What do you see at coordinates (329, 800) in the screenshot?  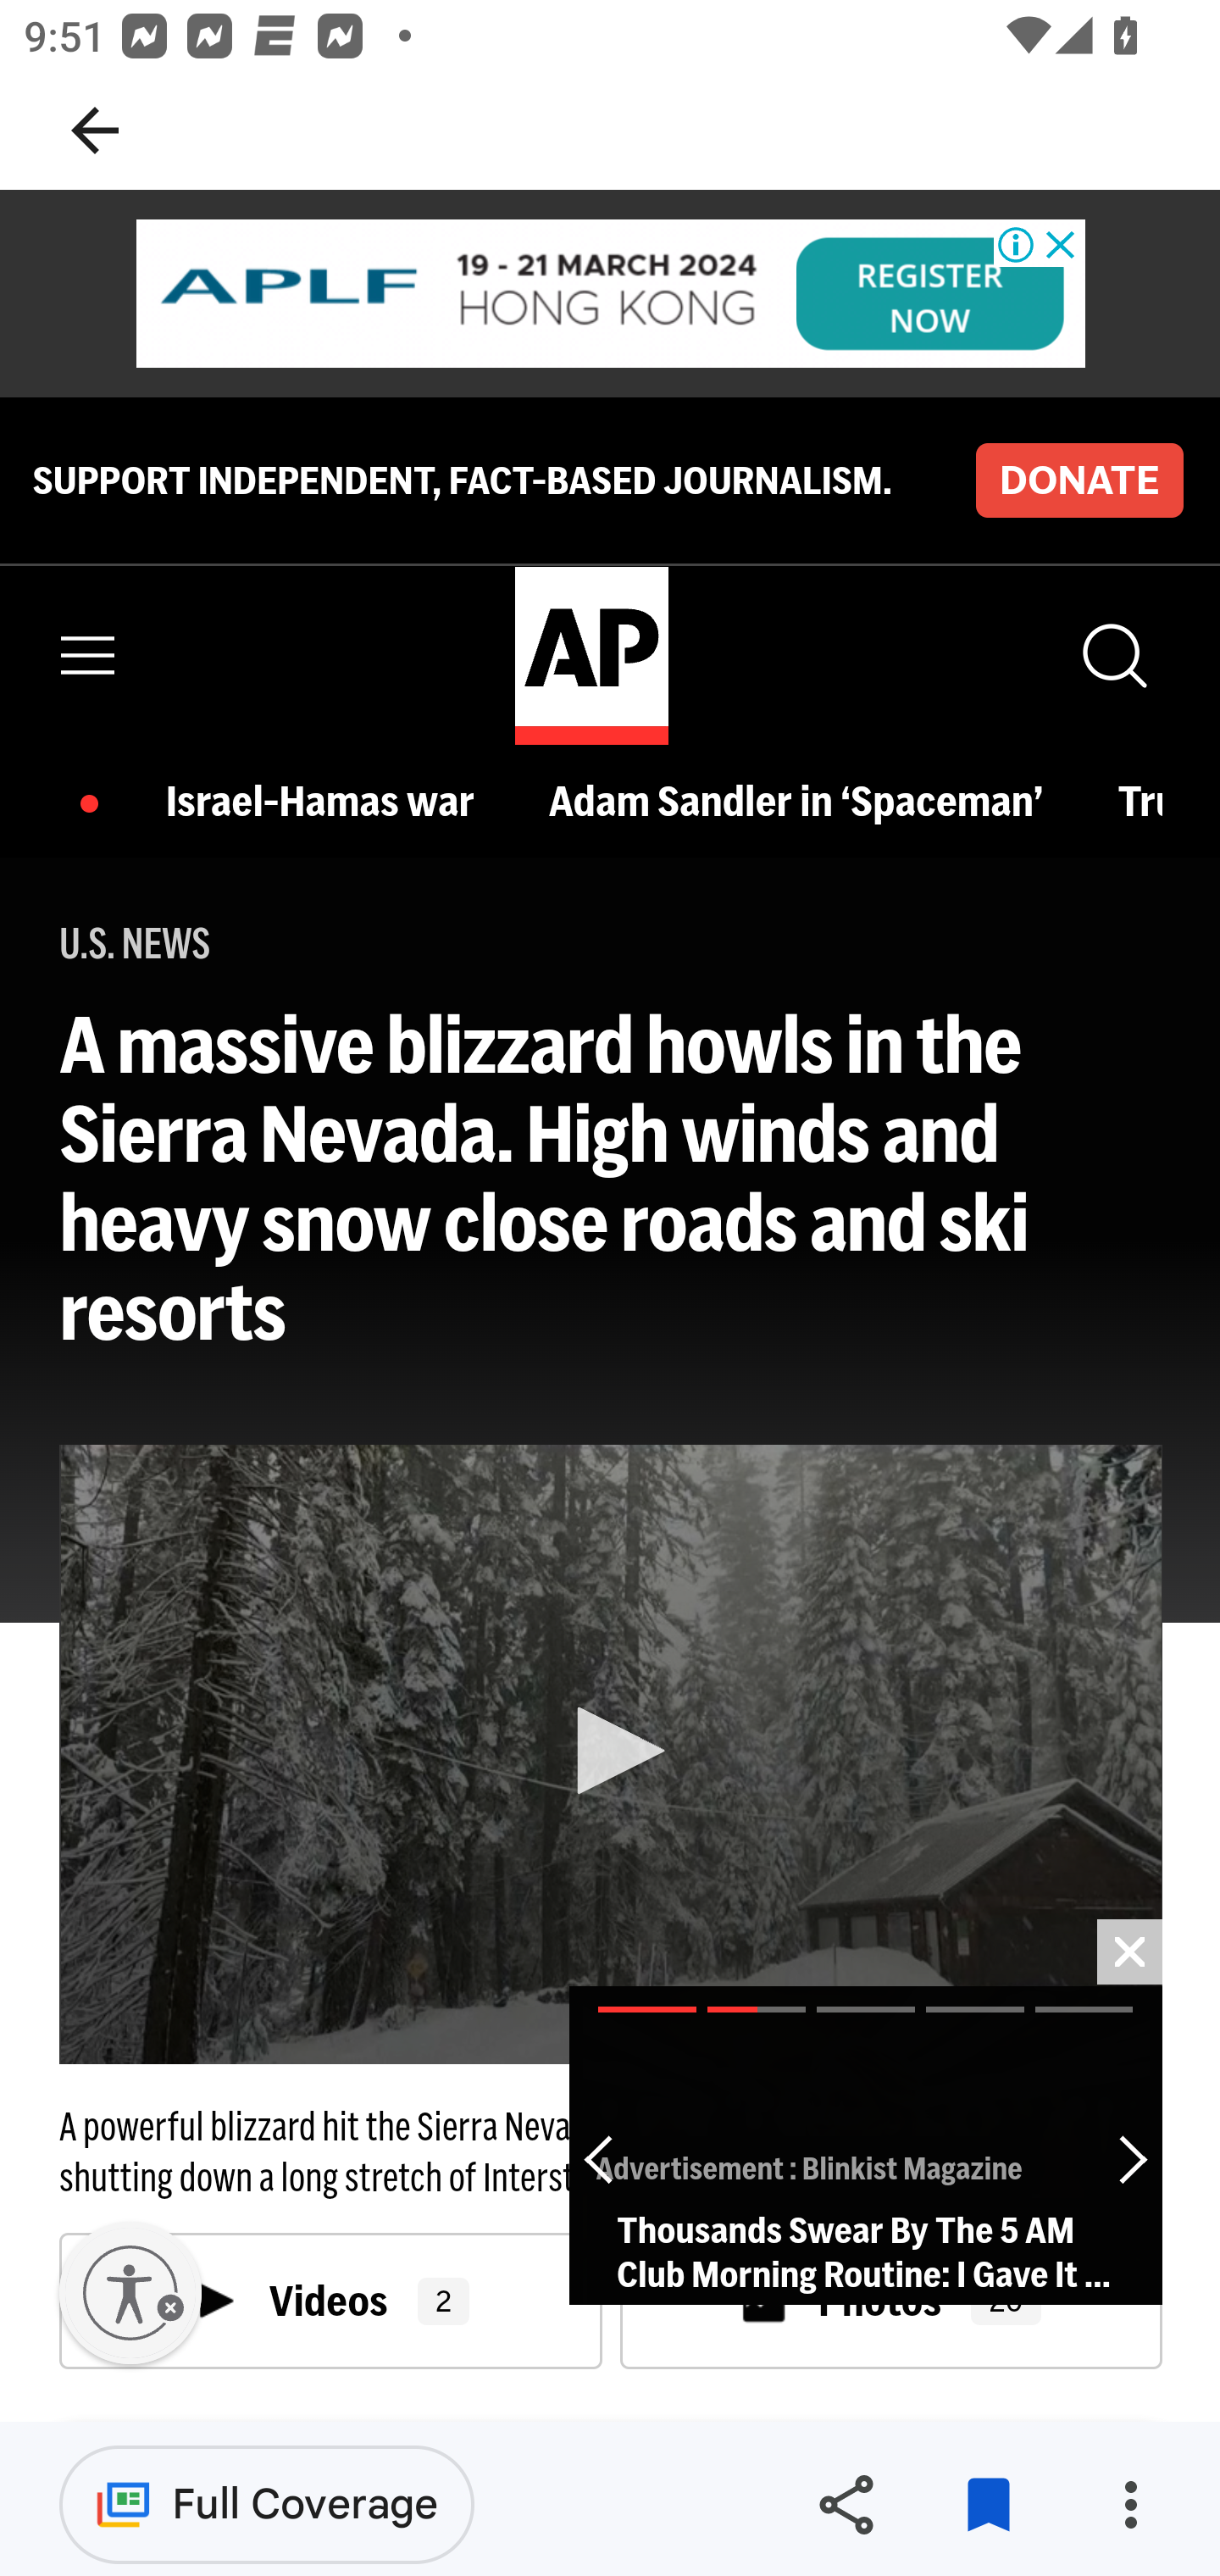 I see `Israel-Hamas war` at bounding box center [329, 800].